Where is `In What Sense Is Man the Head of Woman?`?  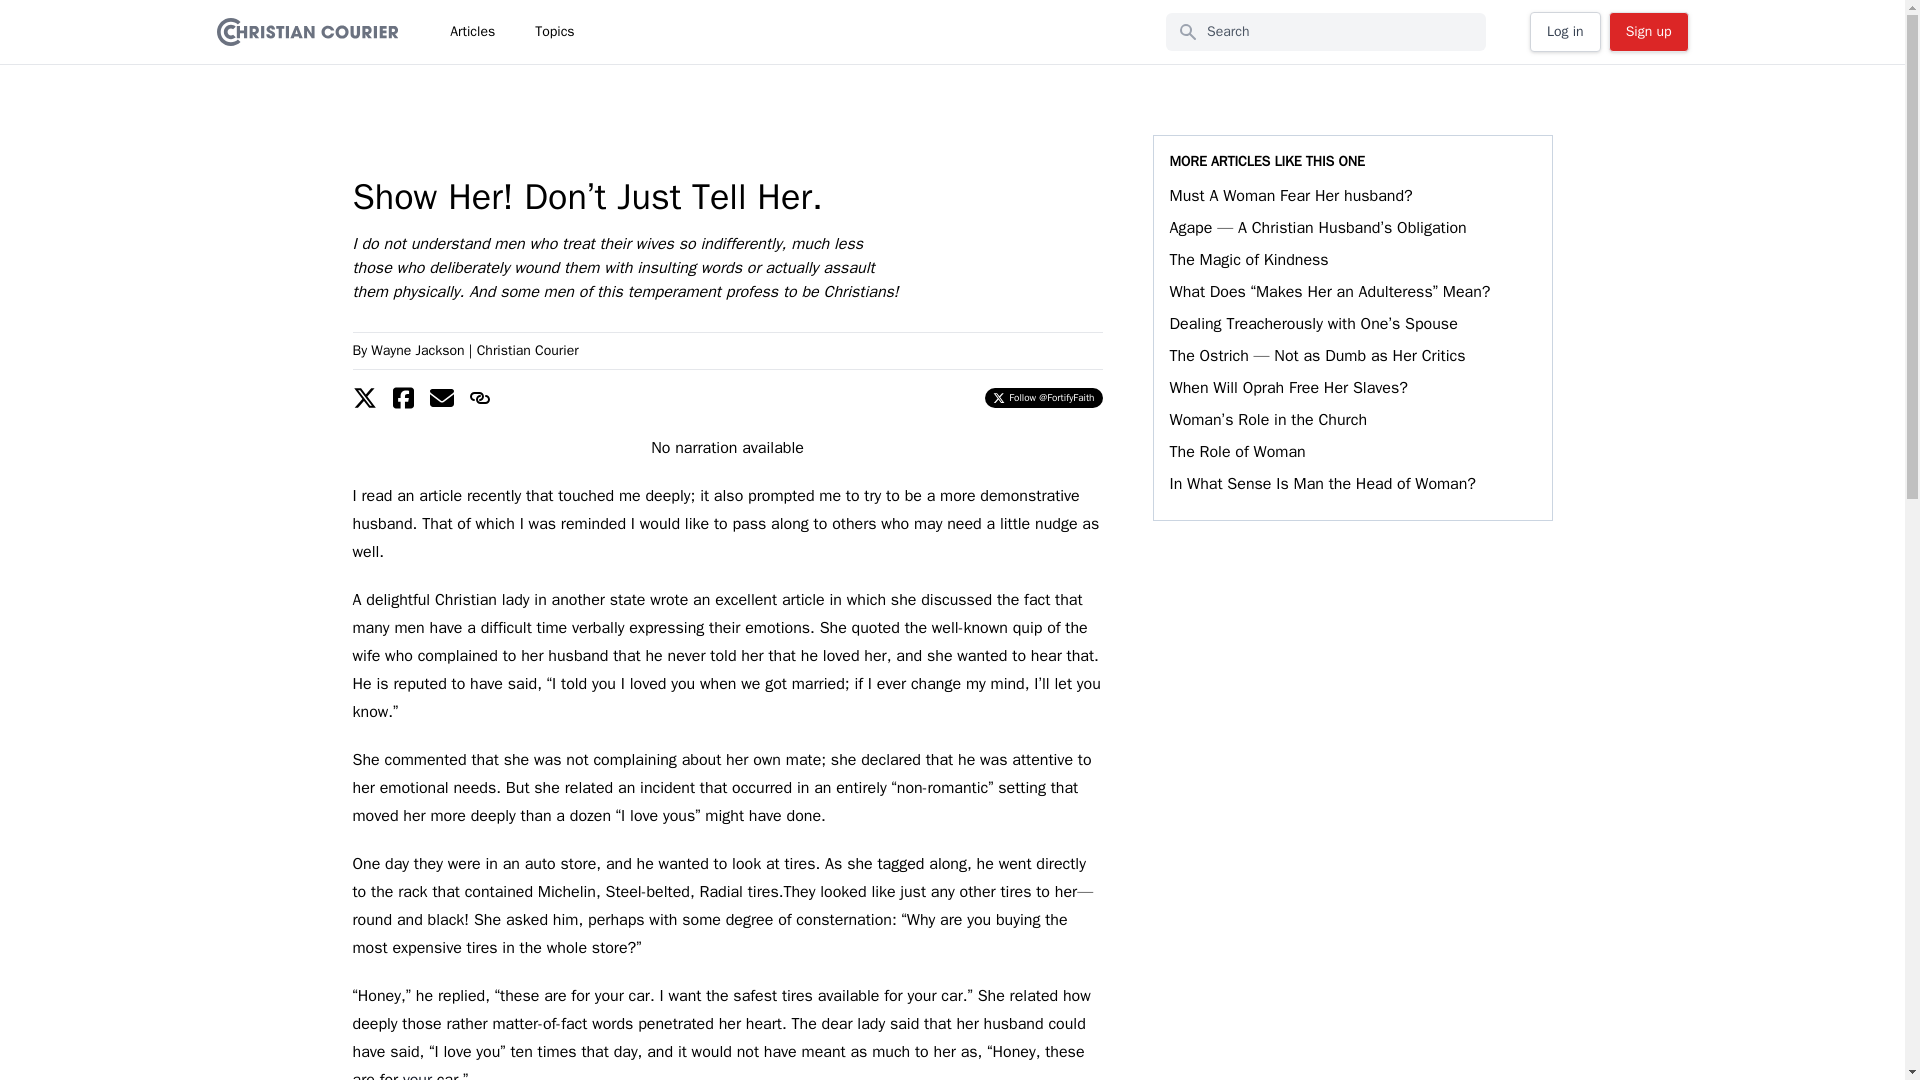 In What Sense Is Man the Head of Woman? is located at coordinates (1322, 484).